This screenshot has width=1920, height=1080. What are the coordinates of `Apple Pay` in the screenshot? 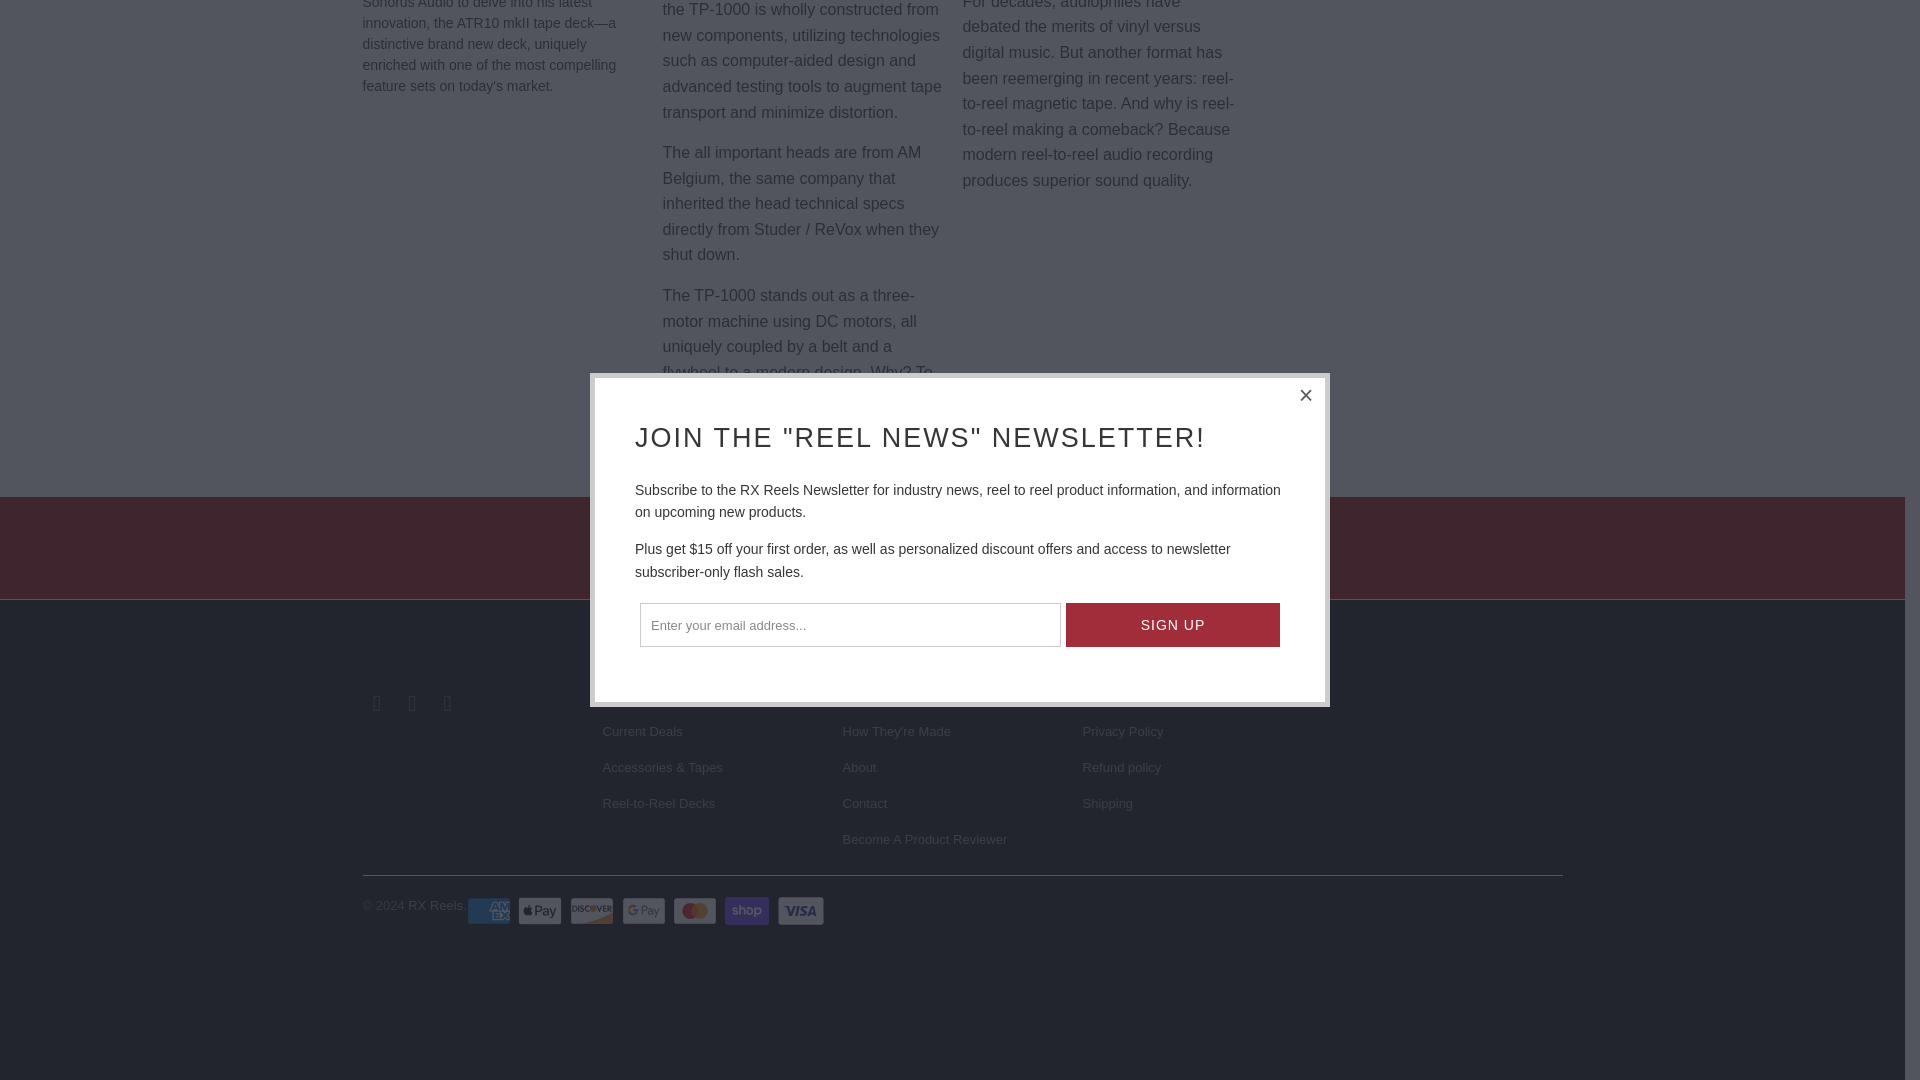 It's located at (542, 910).